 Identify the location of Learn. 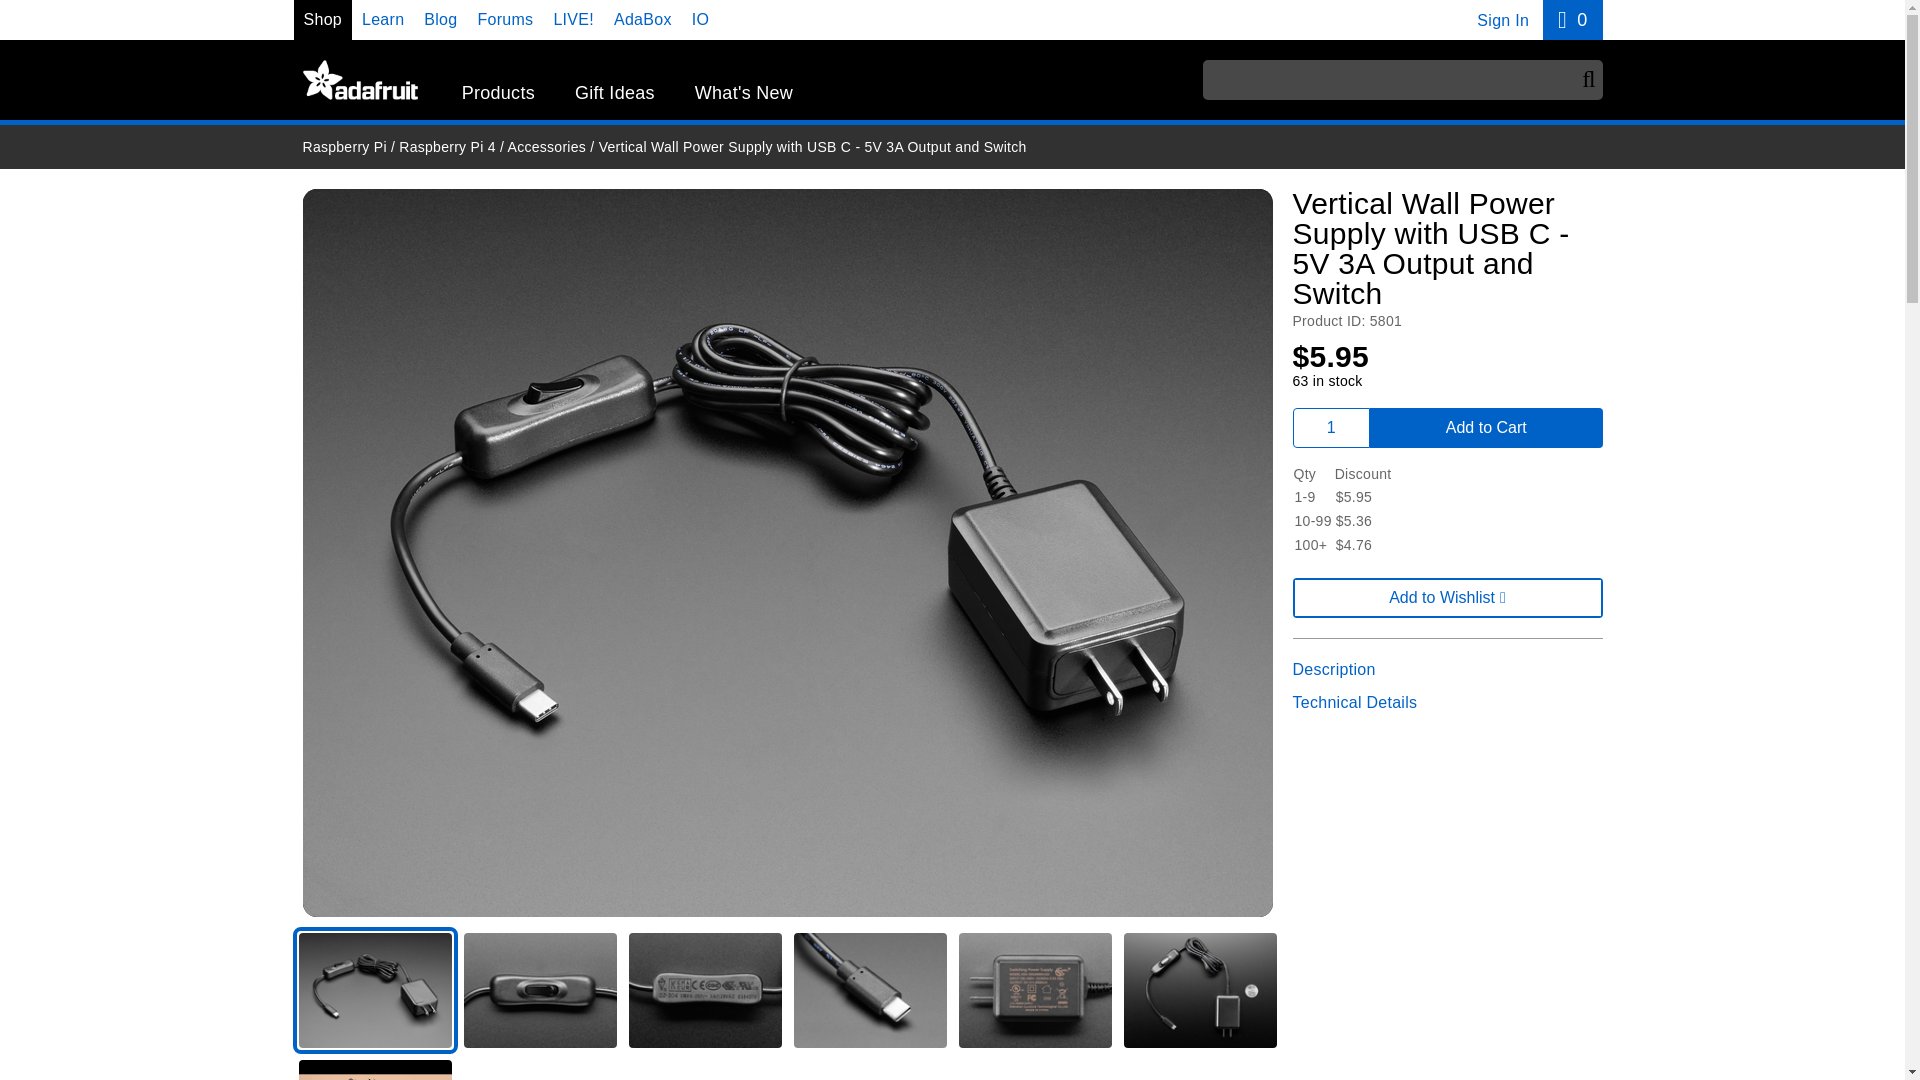
(572, 19).